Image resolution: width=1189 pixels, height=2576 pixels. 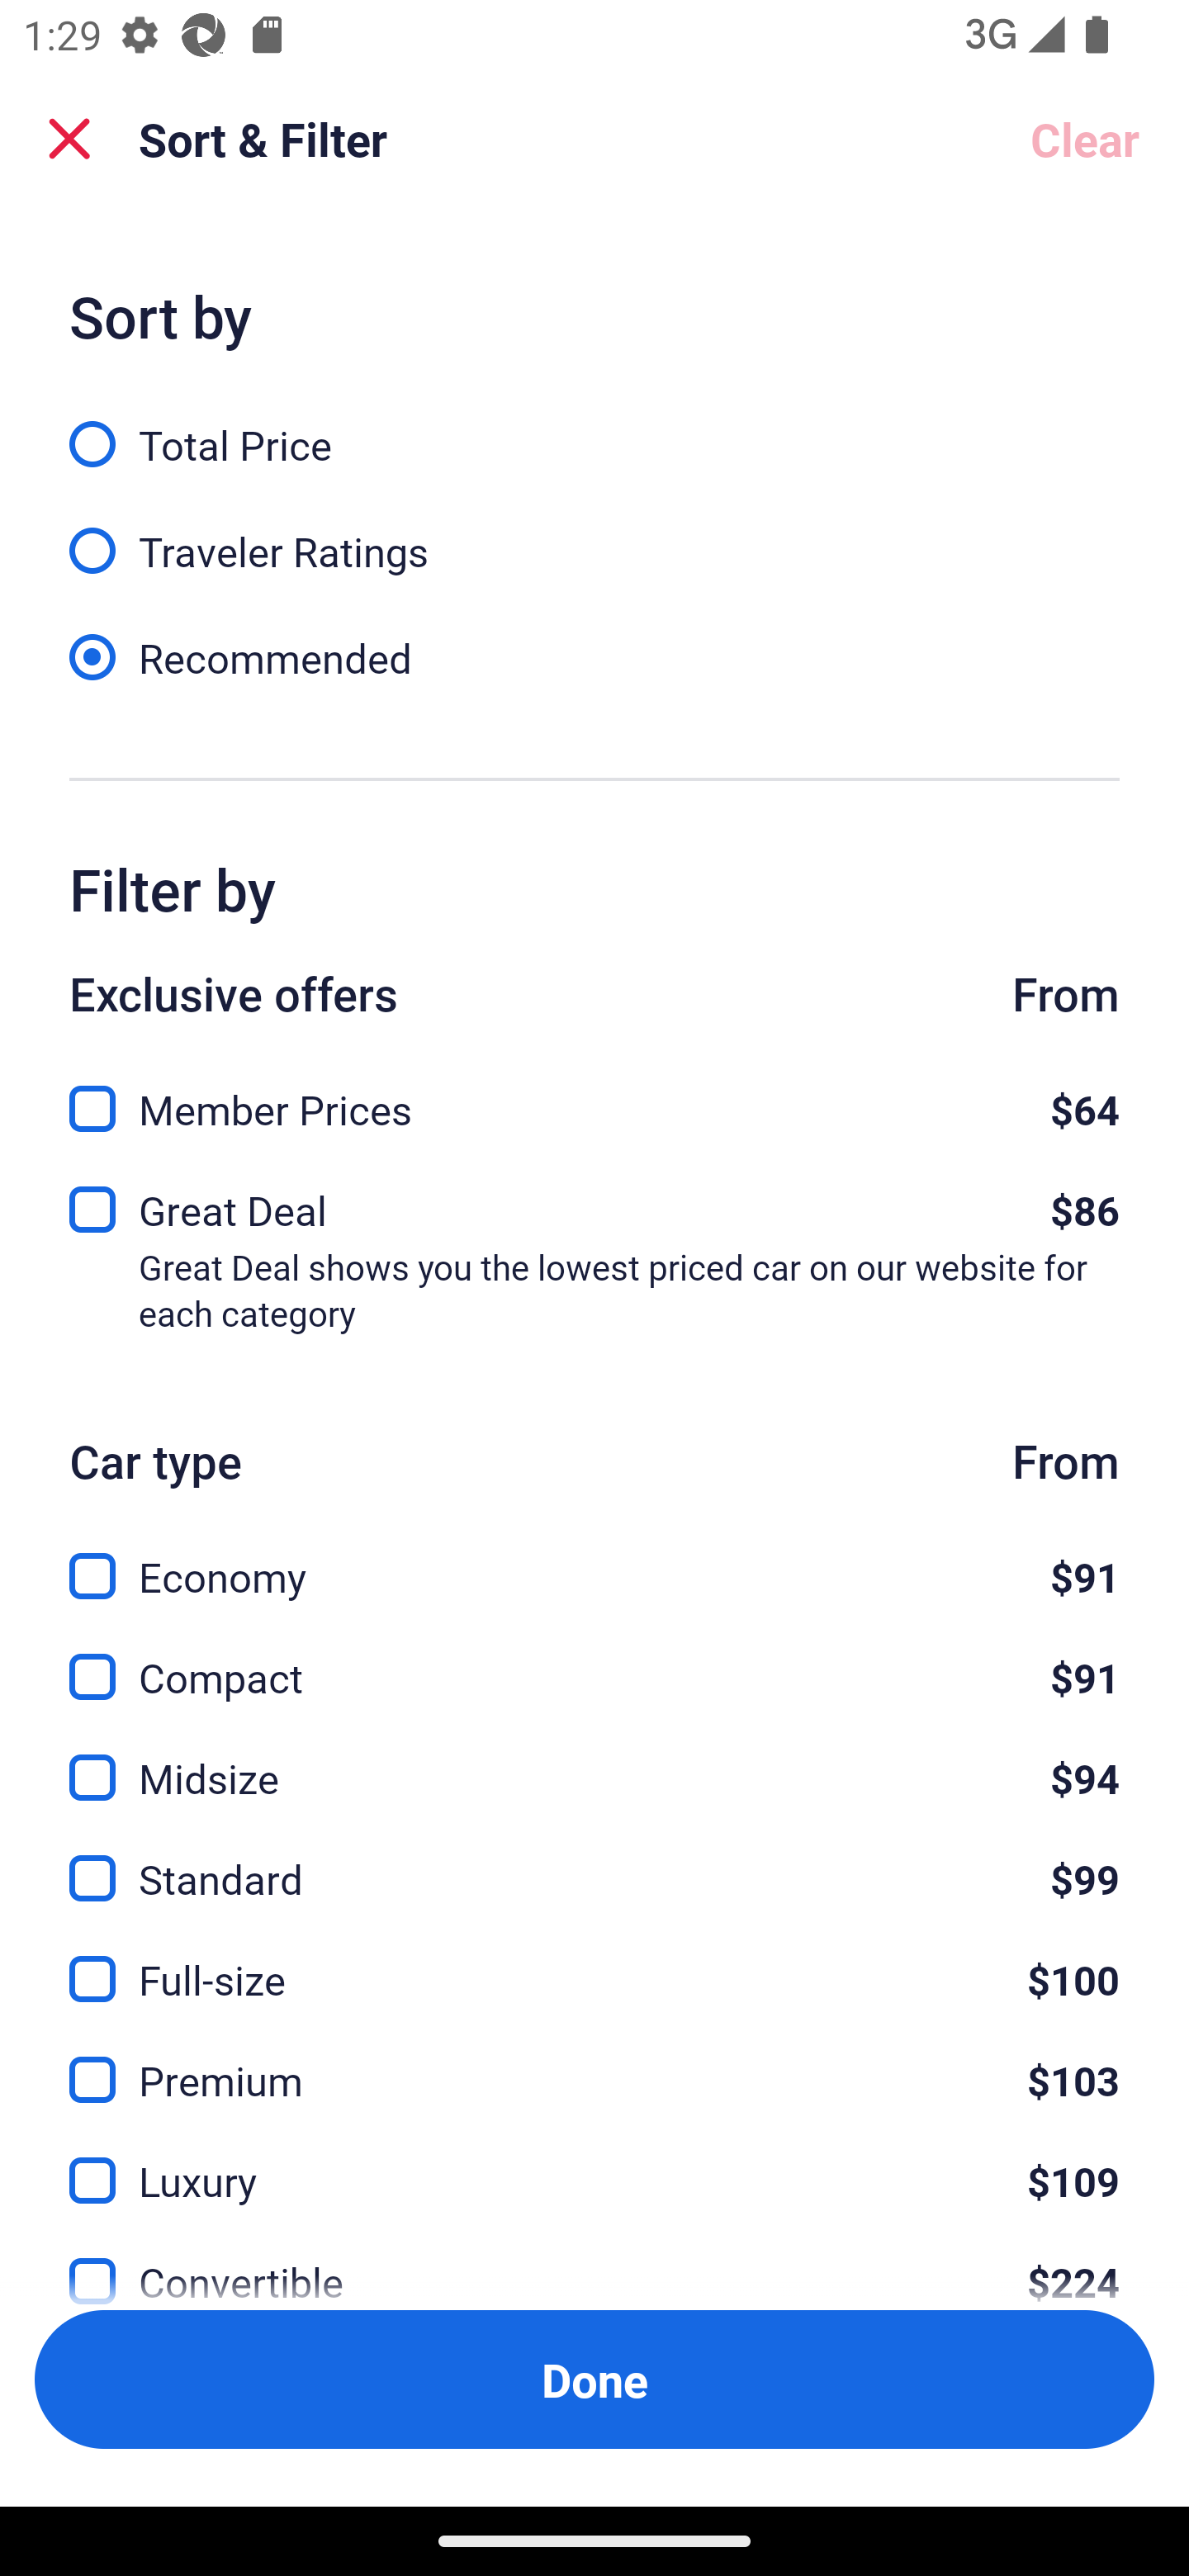 What do you see at coordinates (594, 2162) in the screenshot?
I see `Luxury, $109 Luxury $109` at bounding box center [594, 2162].